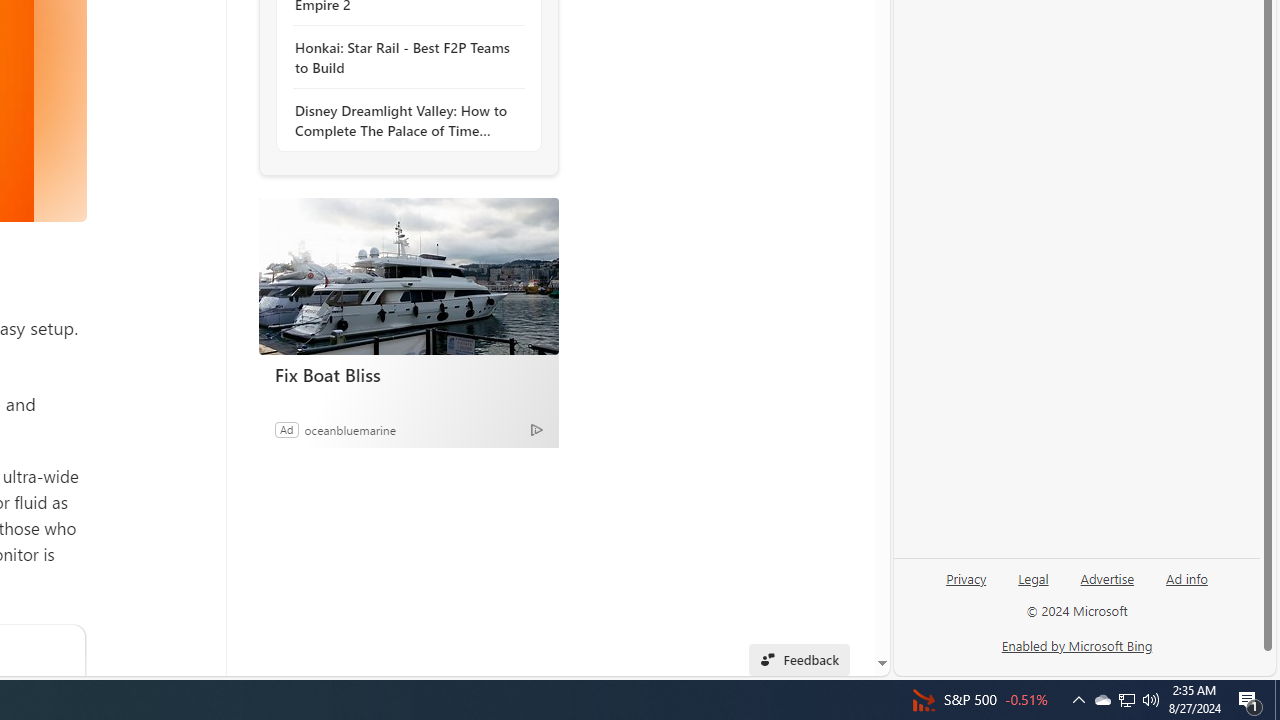 This screenshot has height=720, width=1280. I want to click on Ad info, so click(1186, 586).